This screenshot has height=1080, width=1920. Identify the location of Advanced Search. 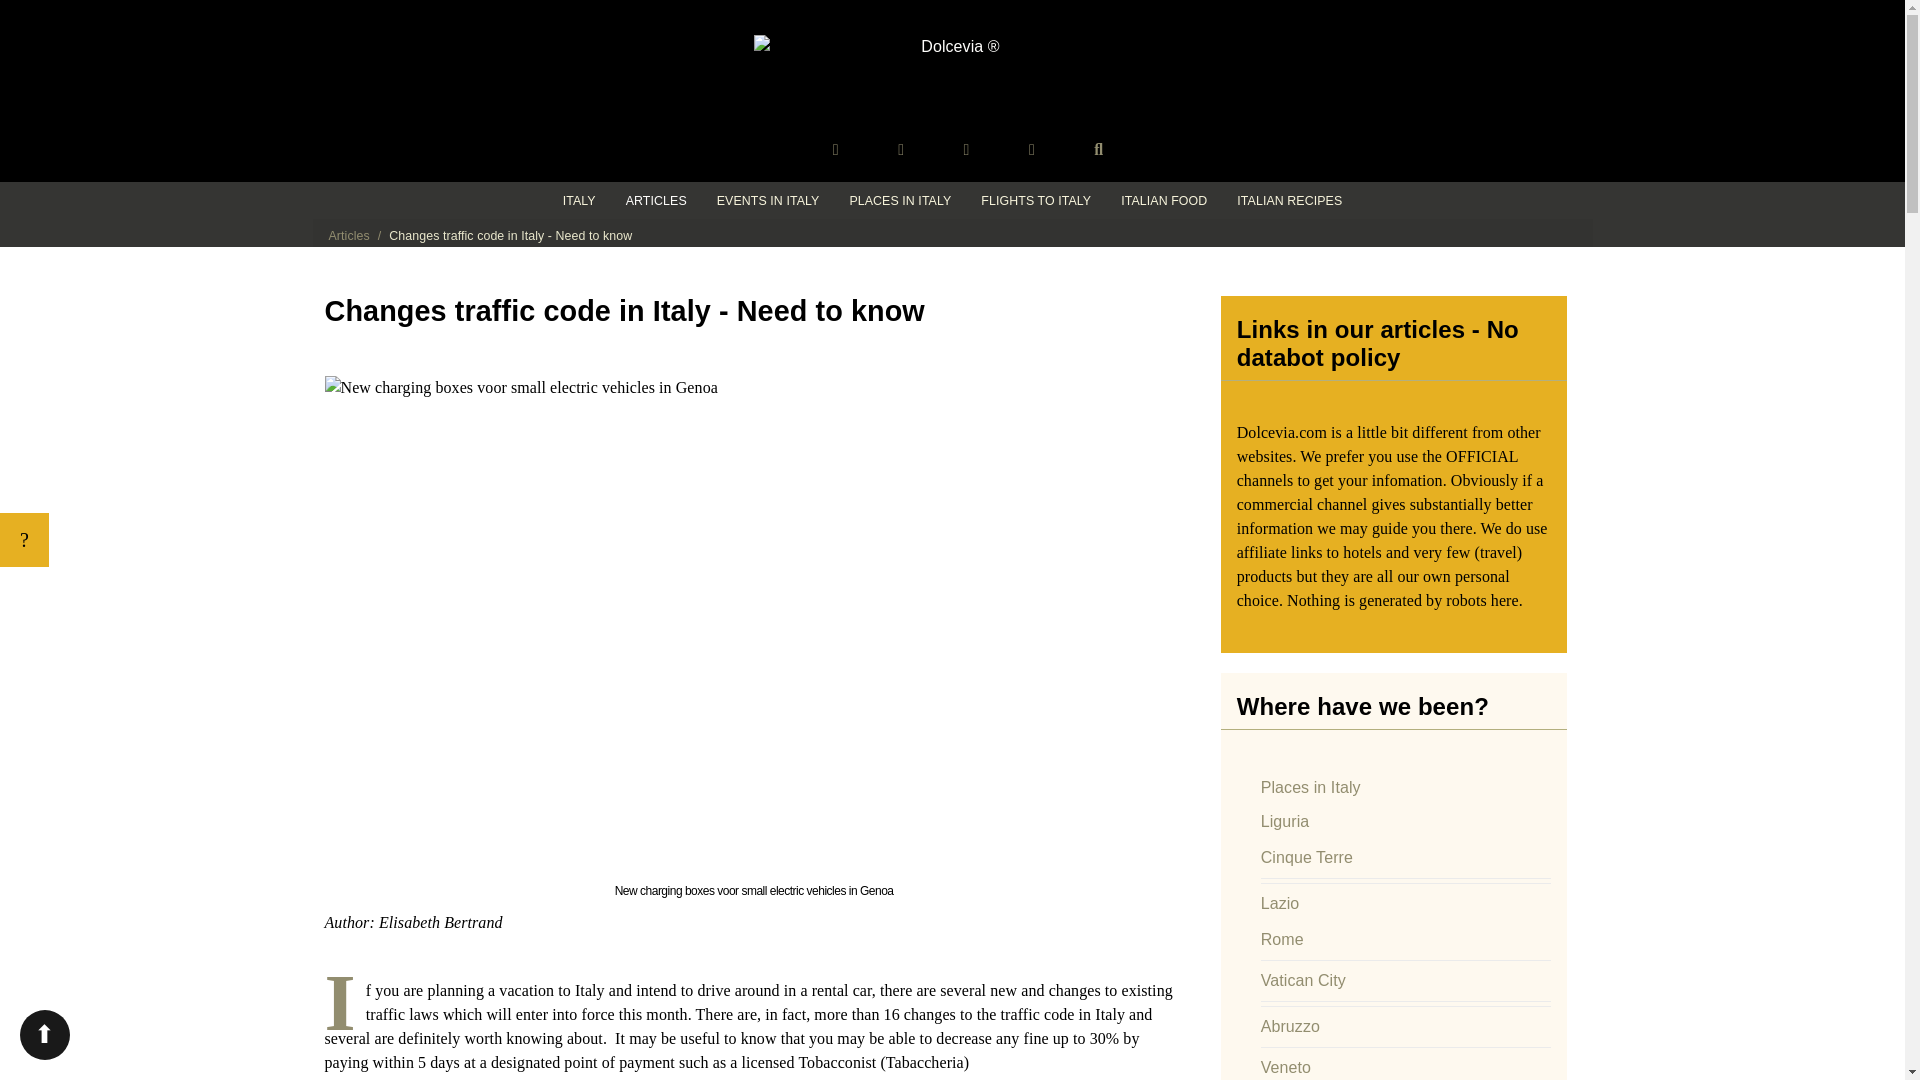
(1099, 149).